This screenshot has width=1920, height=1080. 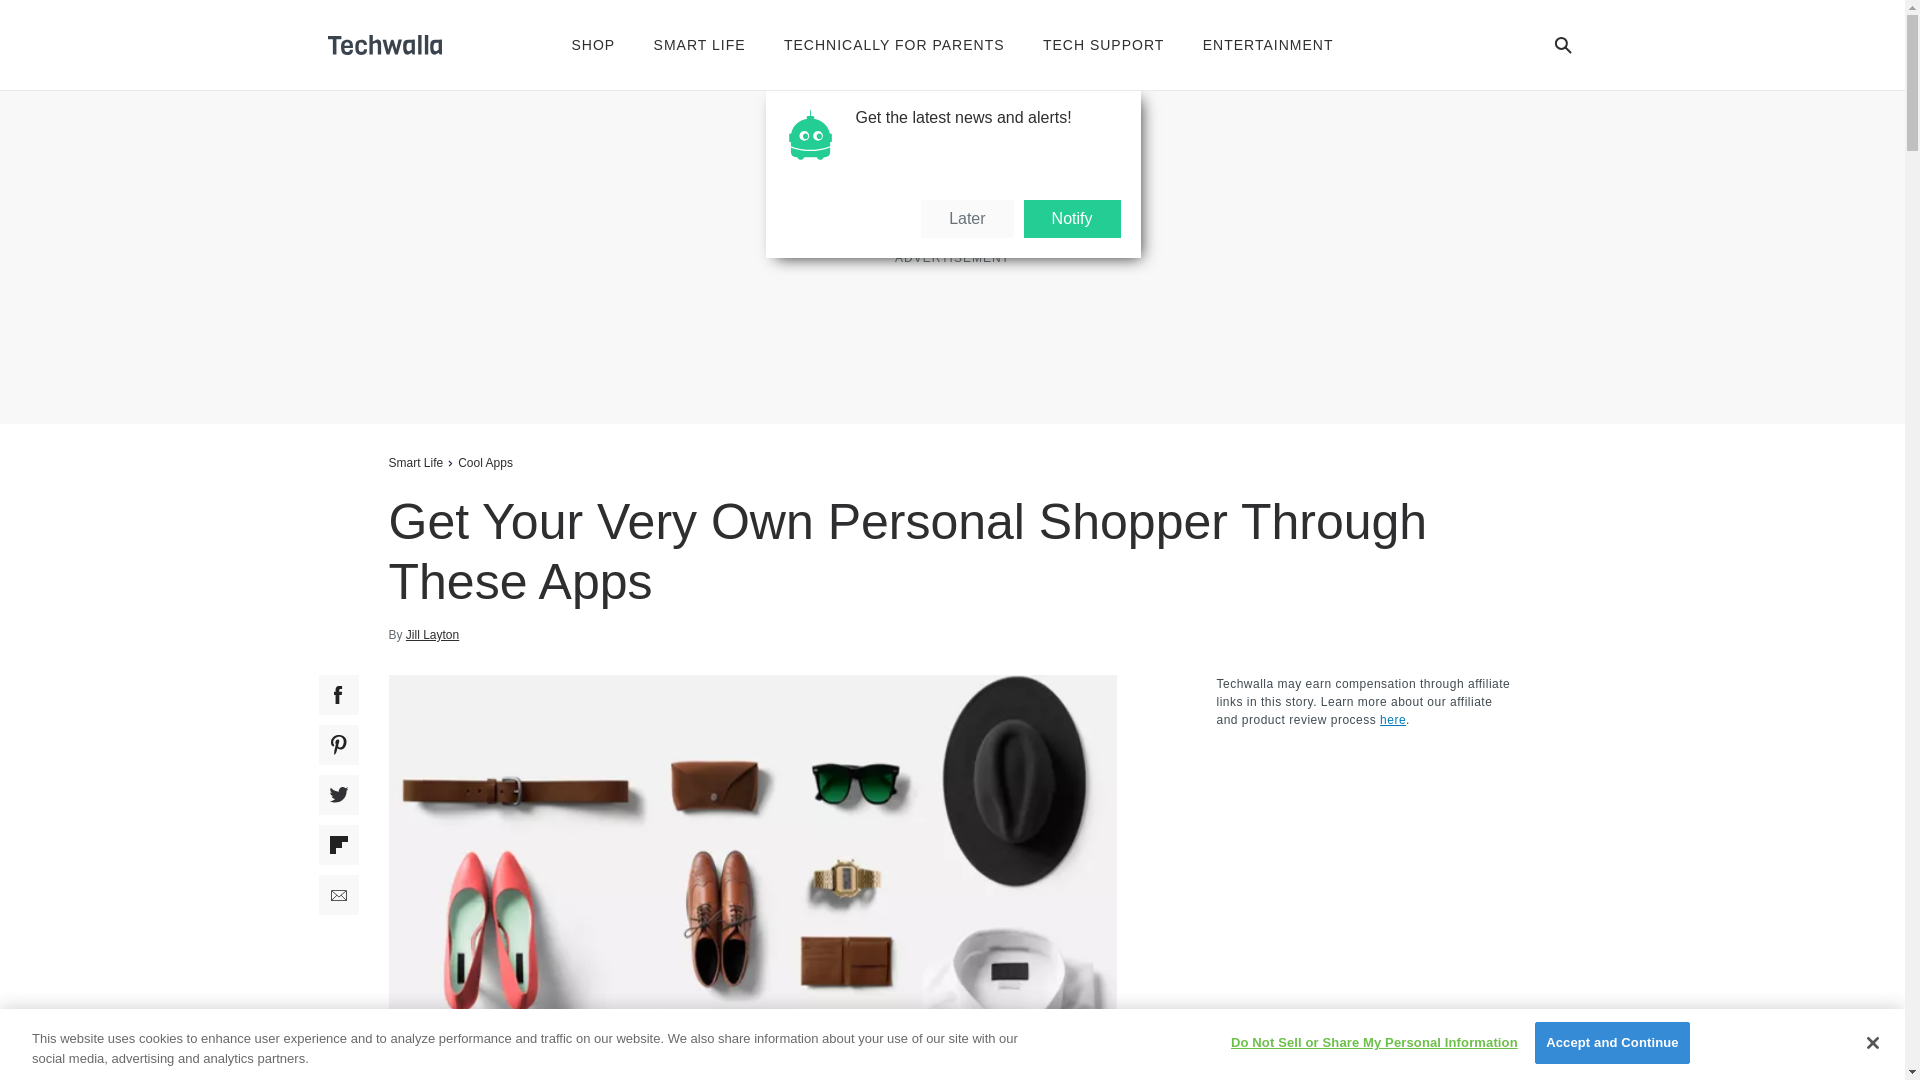 I want to click on Learn more about our affiliate and product review process, so click(x=1392, y=719).